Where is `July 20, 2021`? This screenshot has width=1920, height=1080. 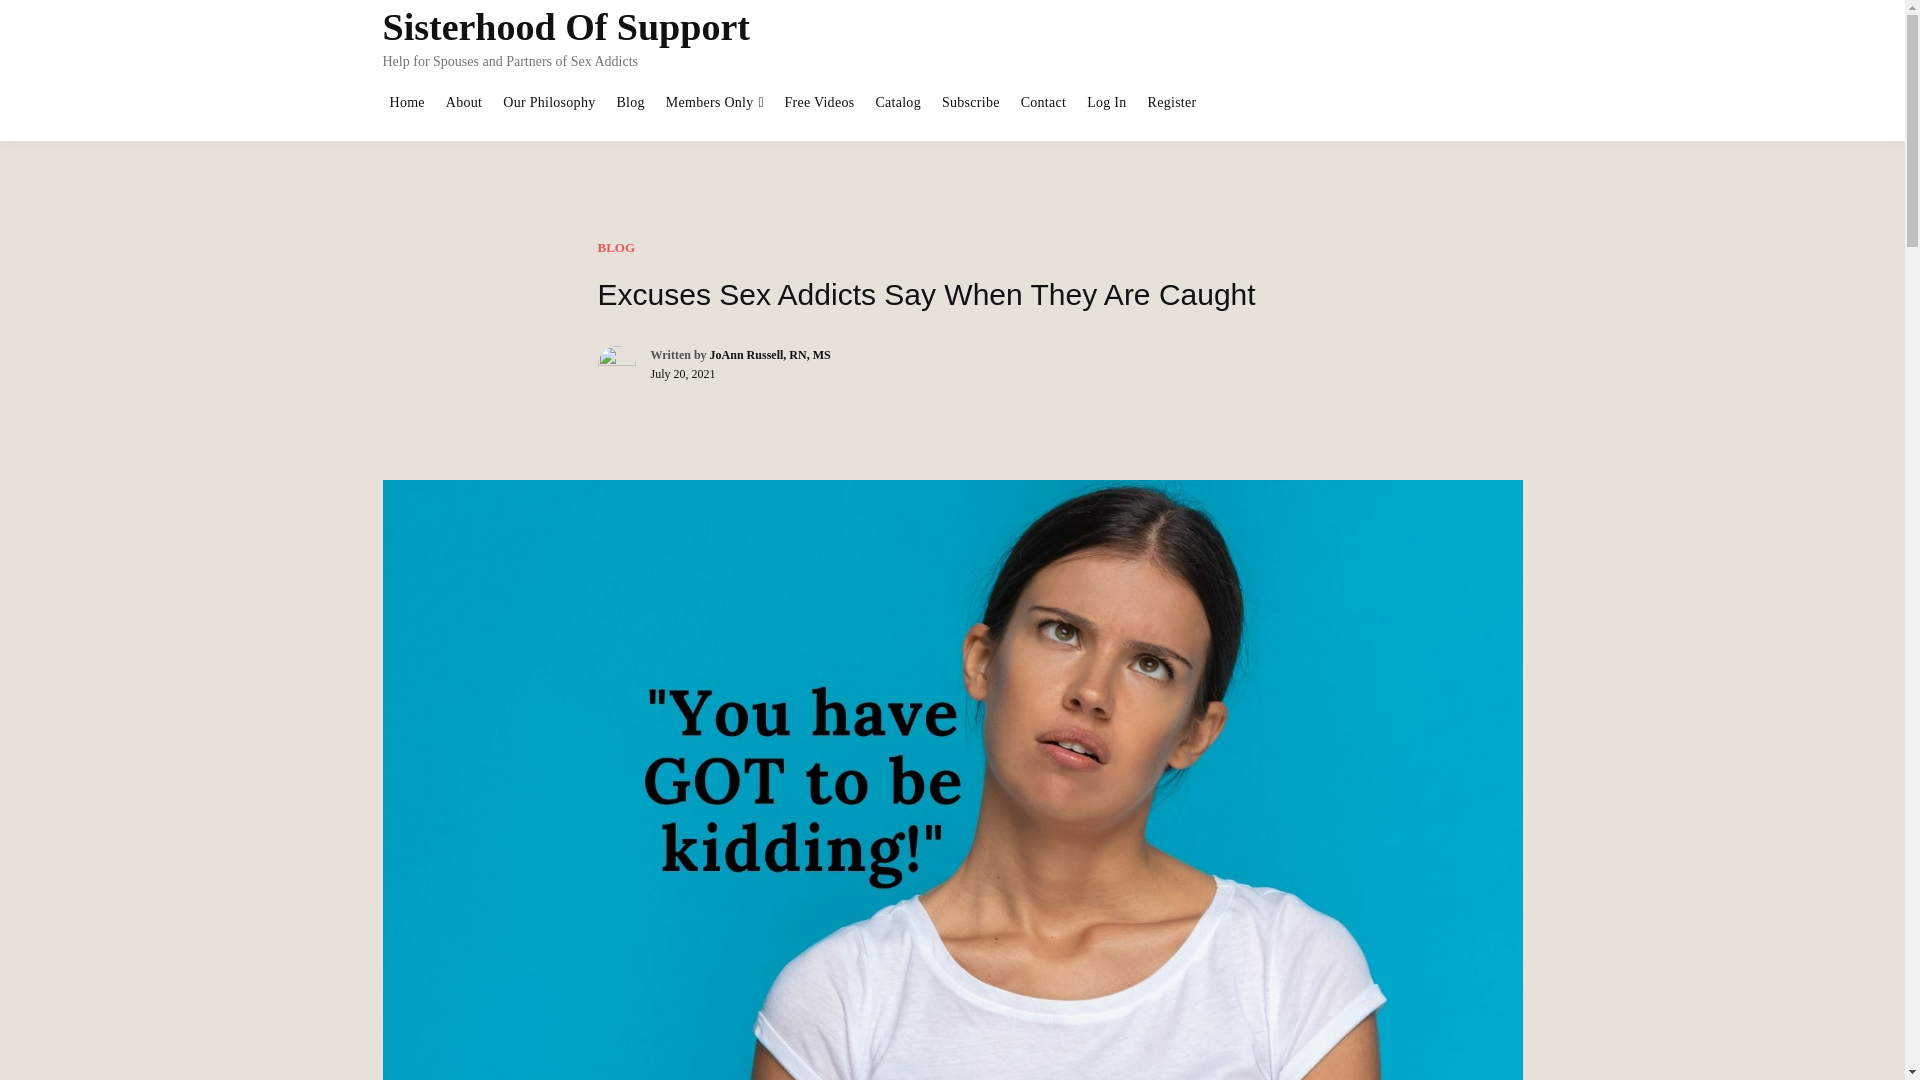 July 20, 2021 is located at coordinates (682, 374).